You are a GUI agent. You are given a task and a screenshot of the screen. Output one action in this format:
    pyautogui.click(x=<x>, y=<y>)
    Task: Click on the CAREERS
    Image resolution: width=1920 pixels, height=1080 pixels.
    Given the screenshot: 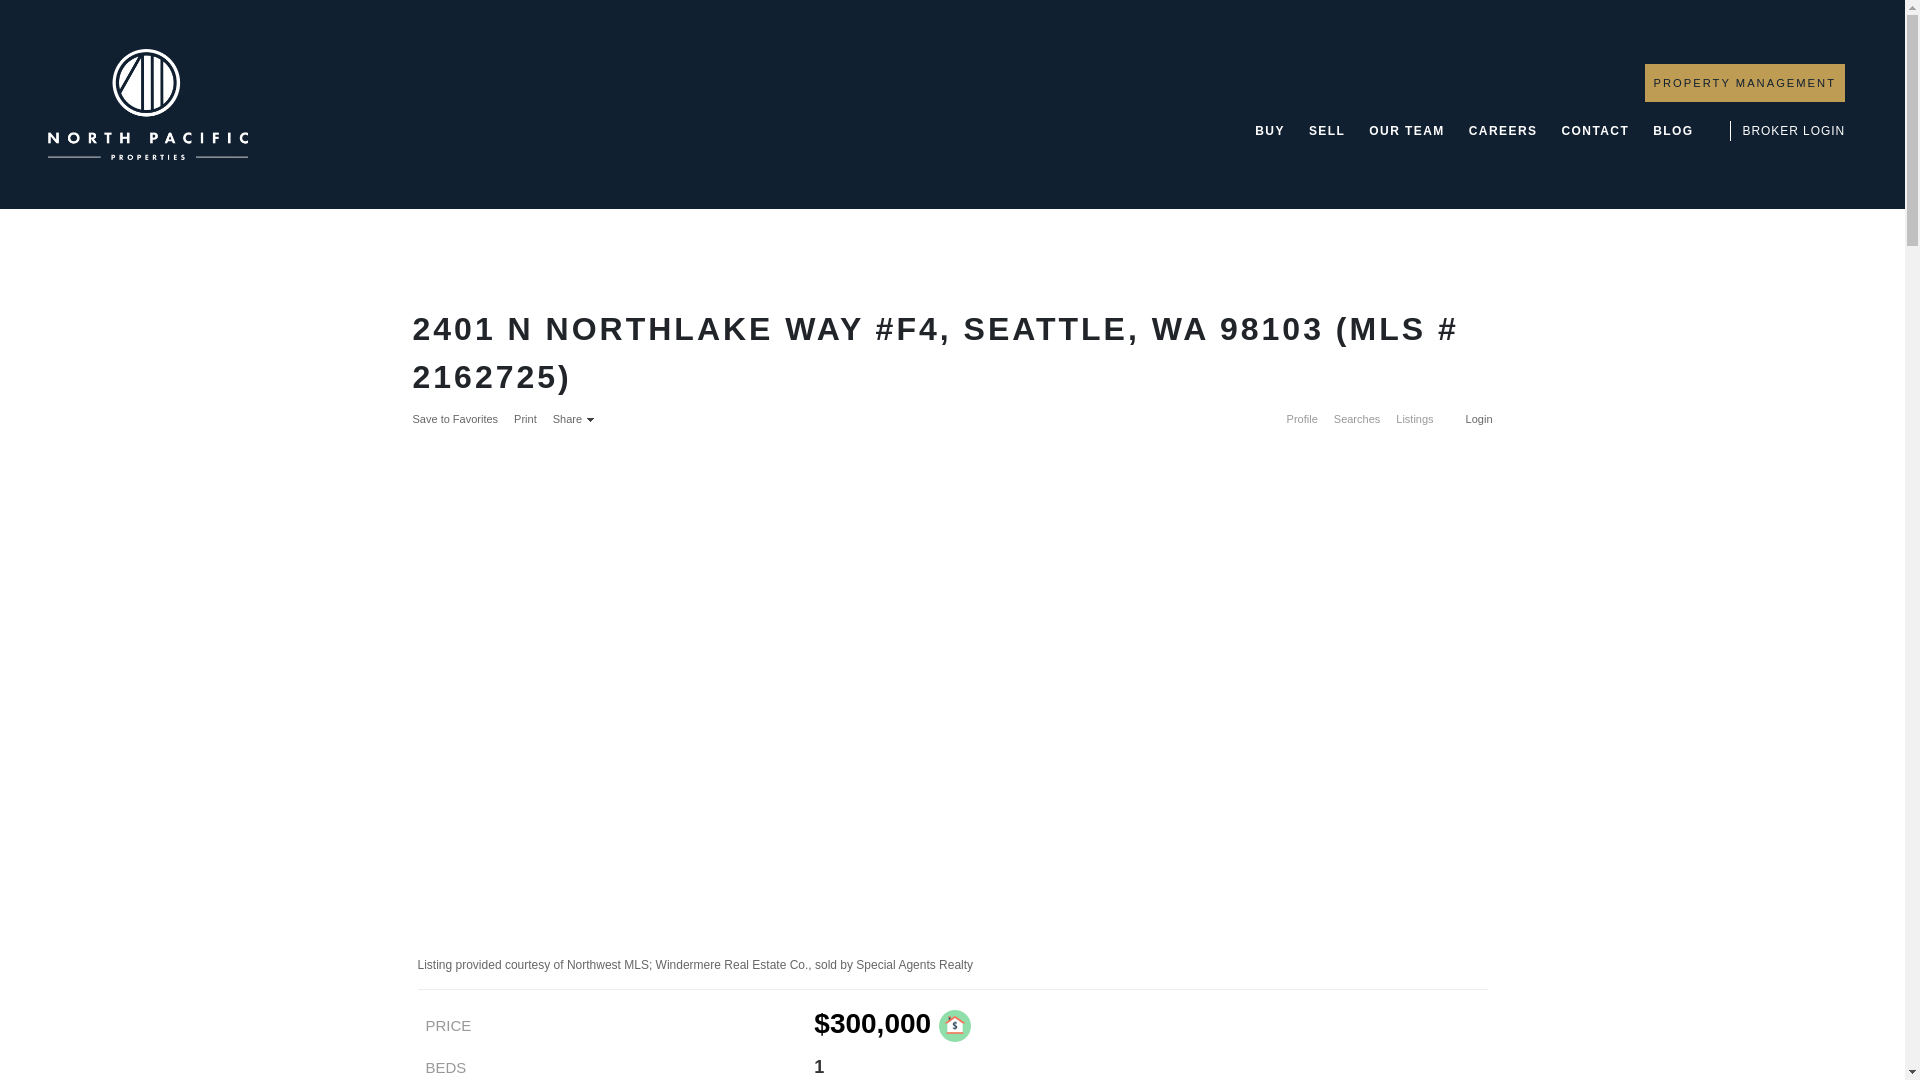 What is the action you would take?
    pyautogui.click(x=1502, y=130)
    